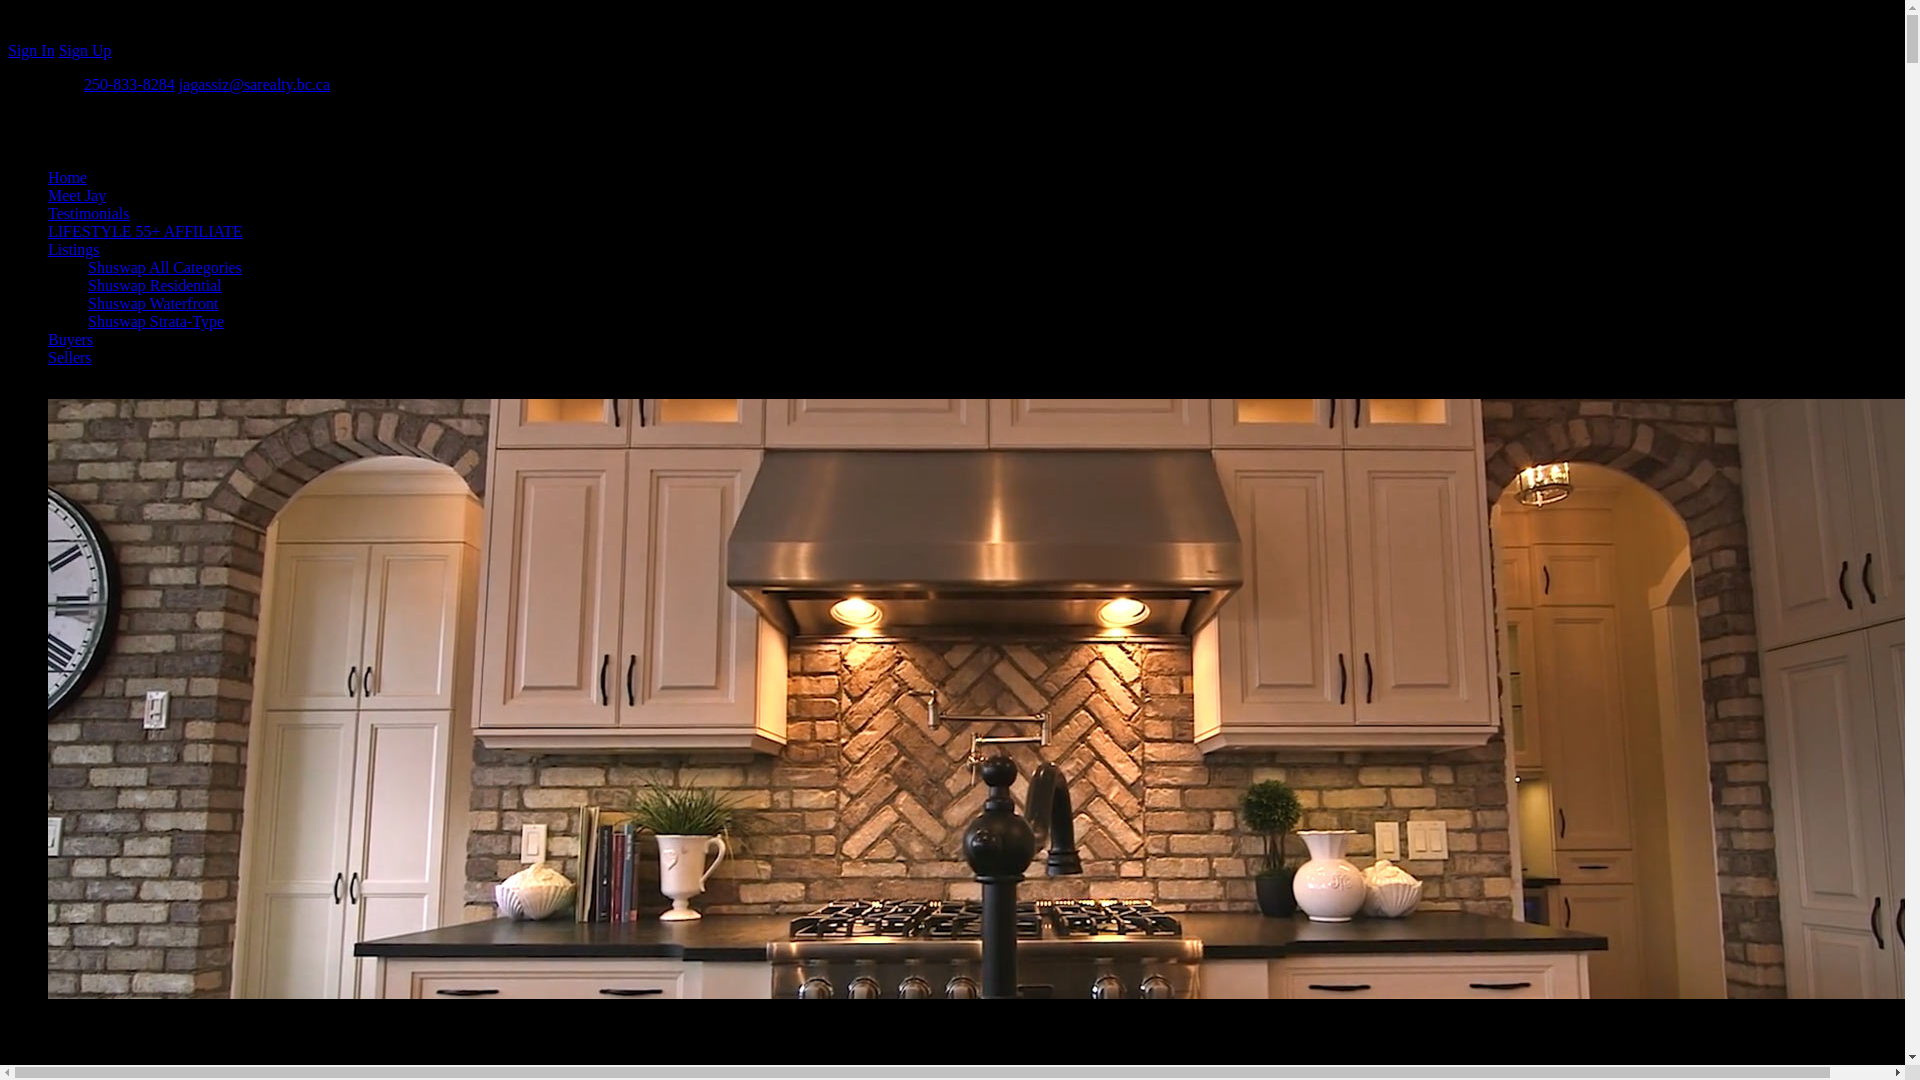 The width and height of the screenshot is (1920, 1080). What do you see at coordinates (156, 322) in the screenshot?
I see `Shuswap Strata-Type` at bounding box center [156, 322].